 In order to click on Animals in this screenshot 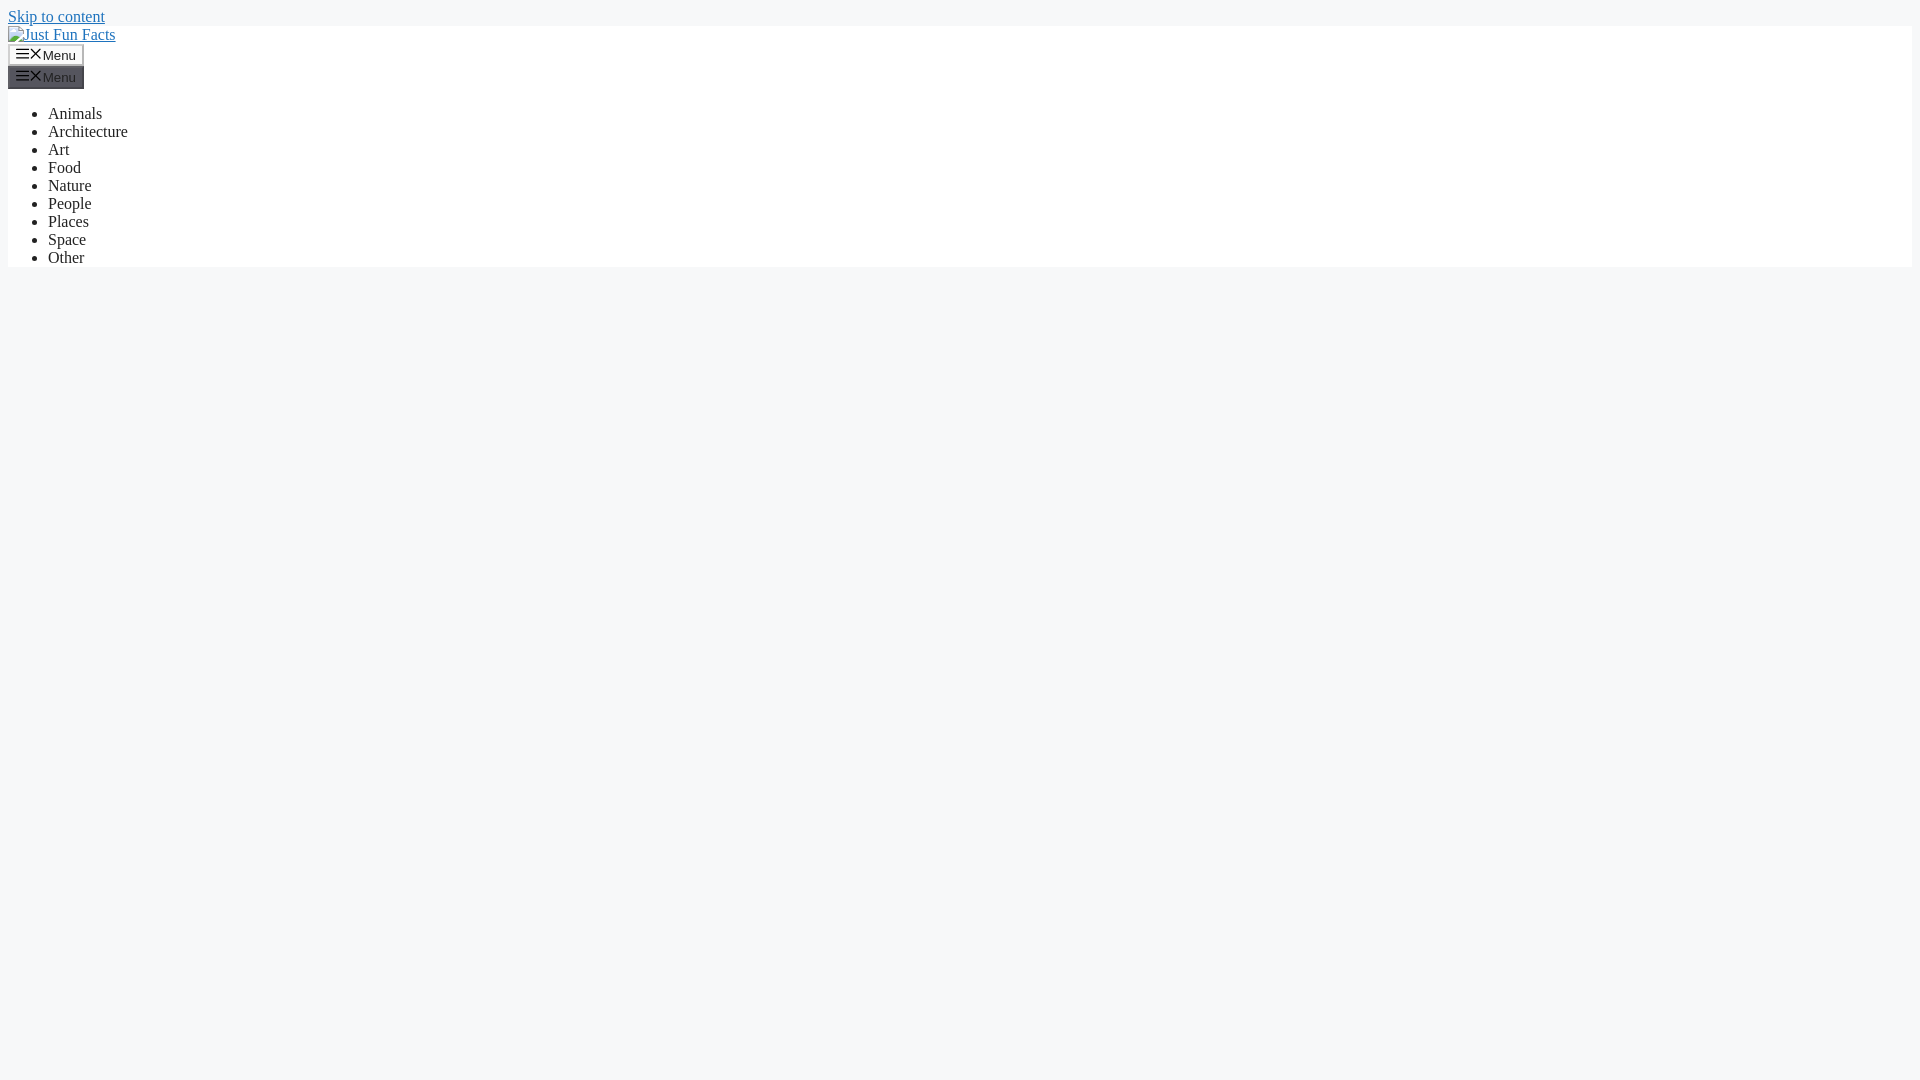, I will do `click(74, 113)`.